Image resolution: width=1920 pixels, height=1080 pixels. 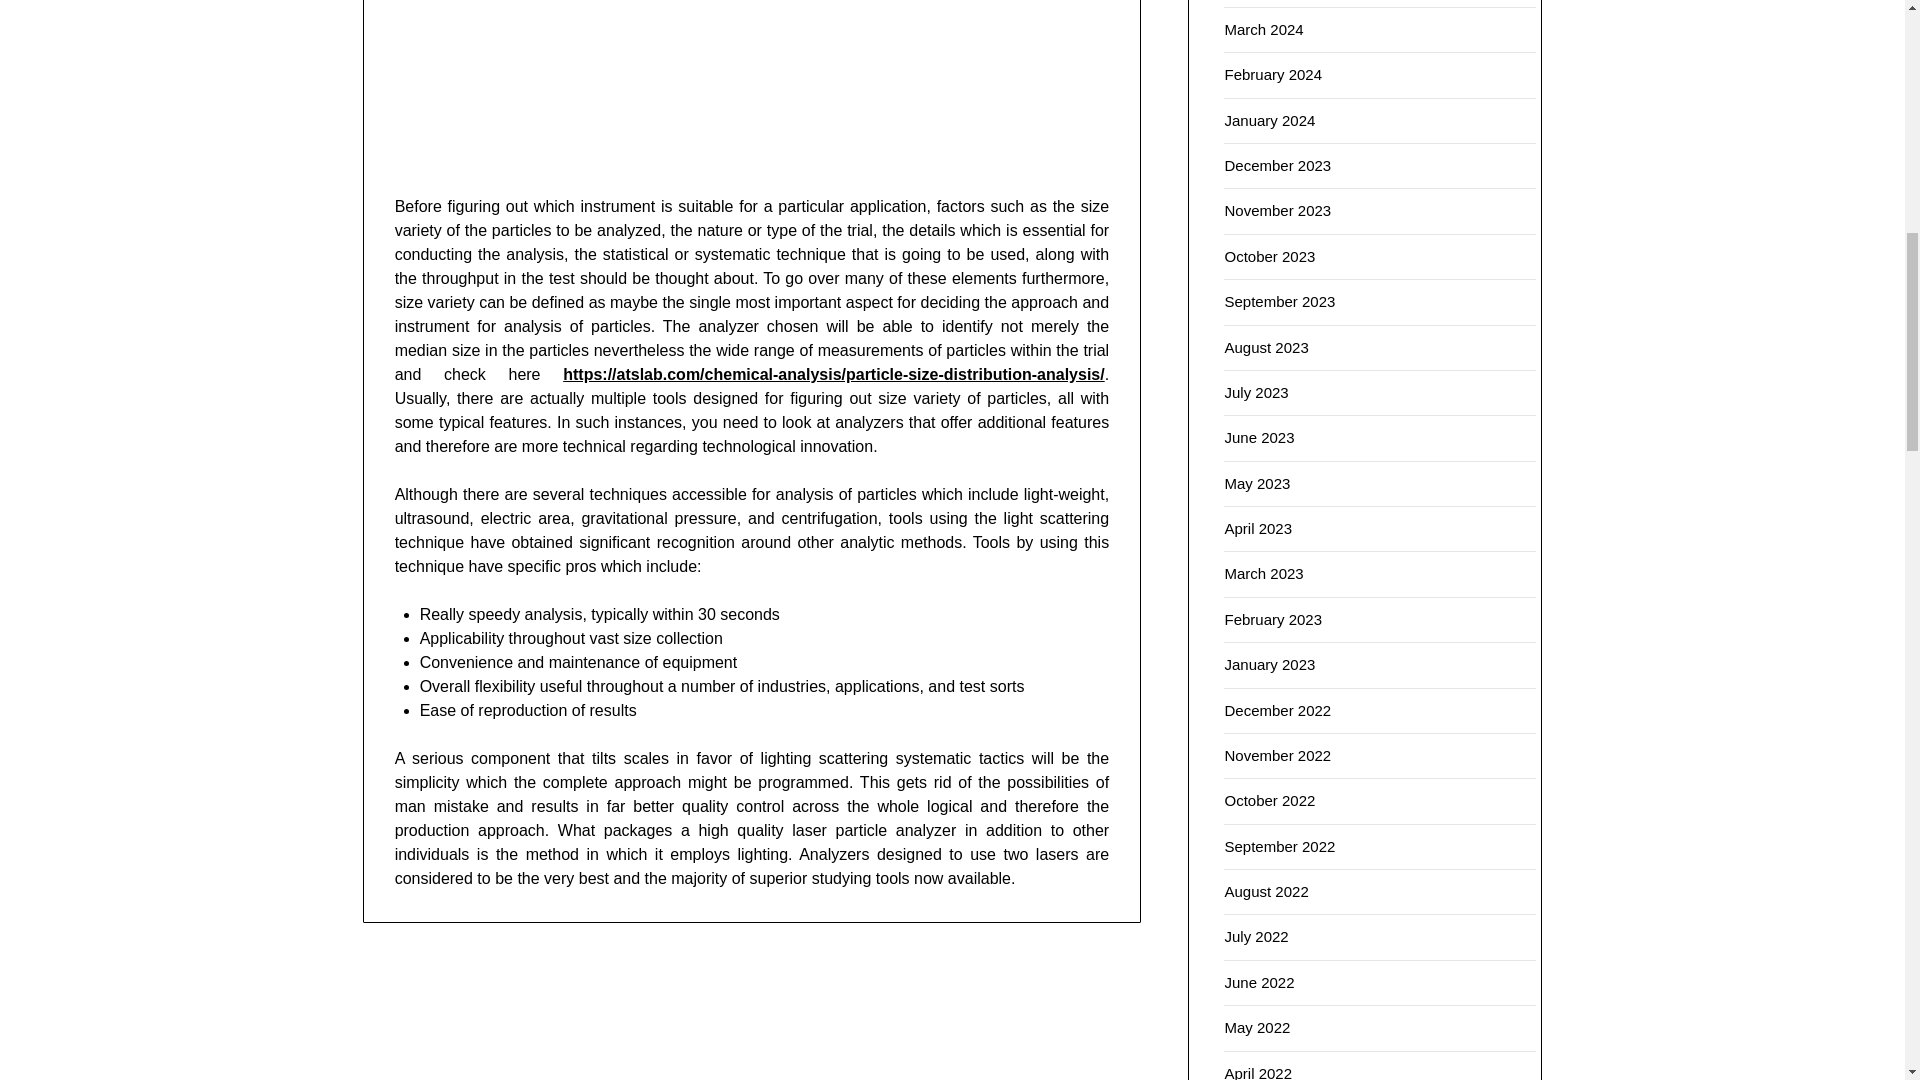 I want to click on March 2024, so click(x=1264, y=28).